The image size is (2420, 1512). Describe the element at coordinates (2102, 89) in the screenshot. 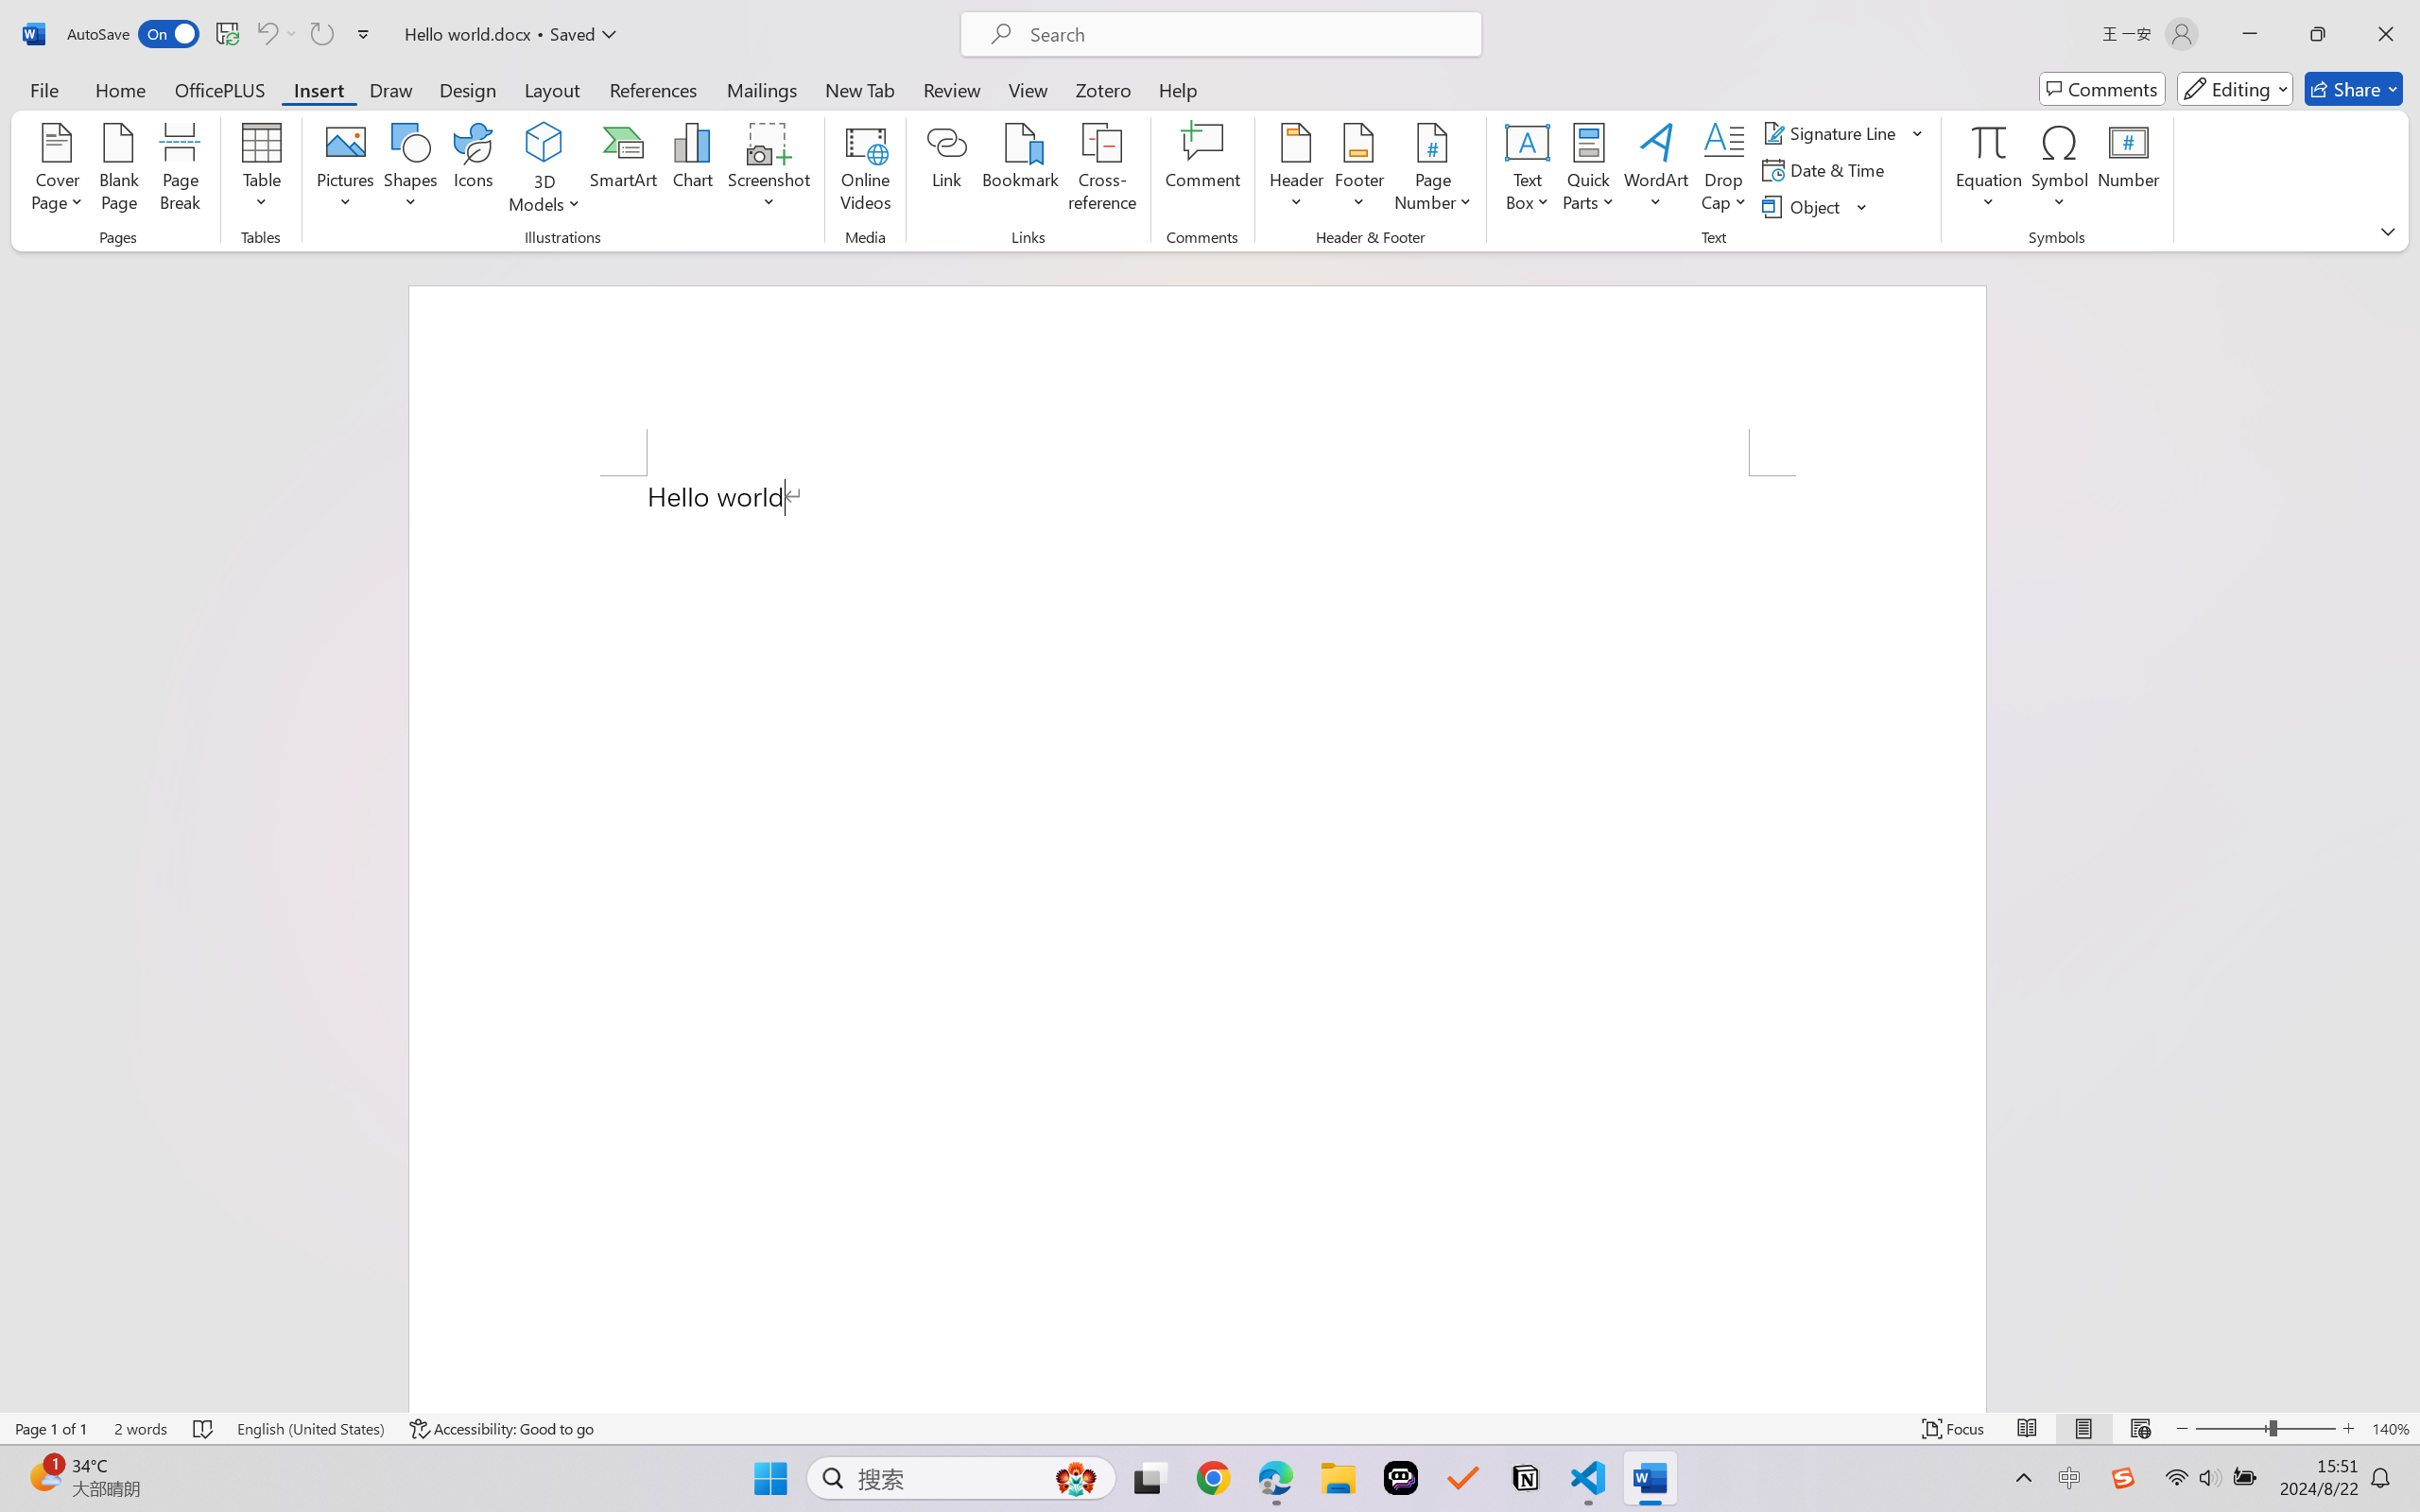

I see `Comments` at that location.